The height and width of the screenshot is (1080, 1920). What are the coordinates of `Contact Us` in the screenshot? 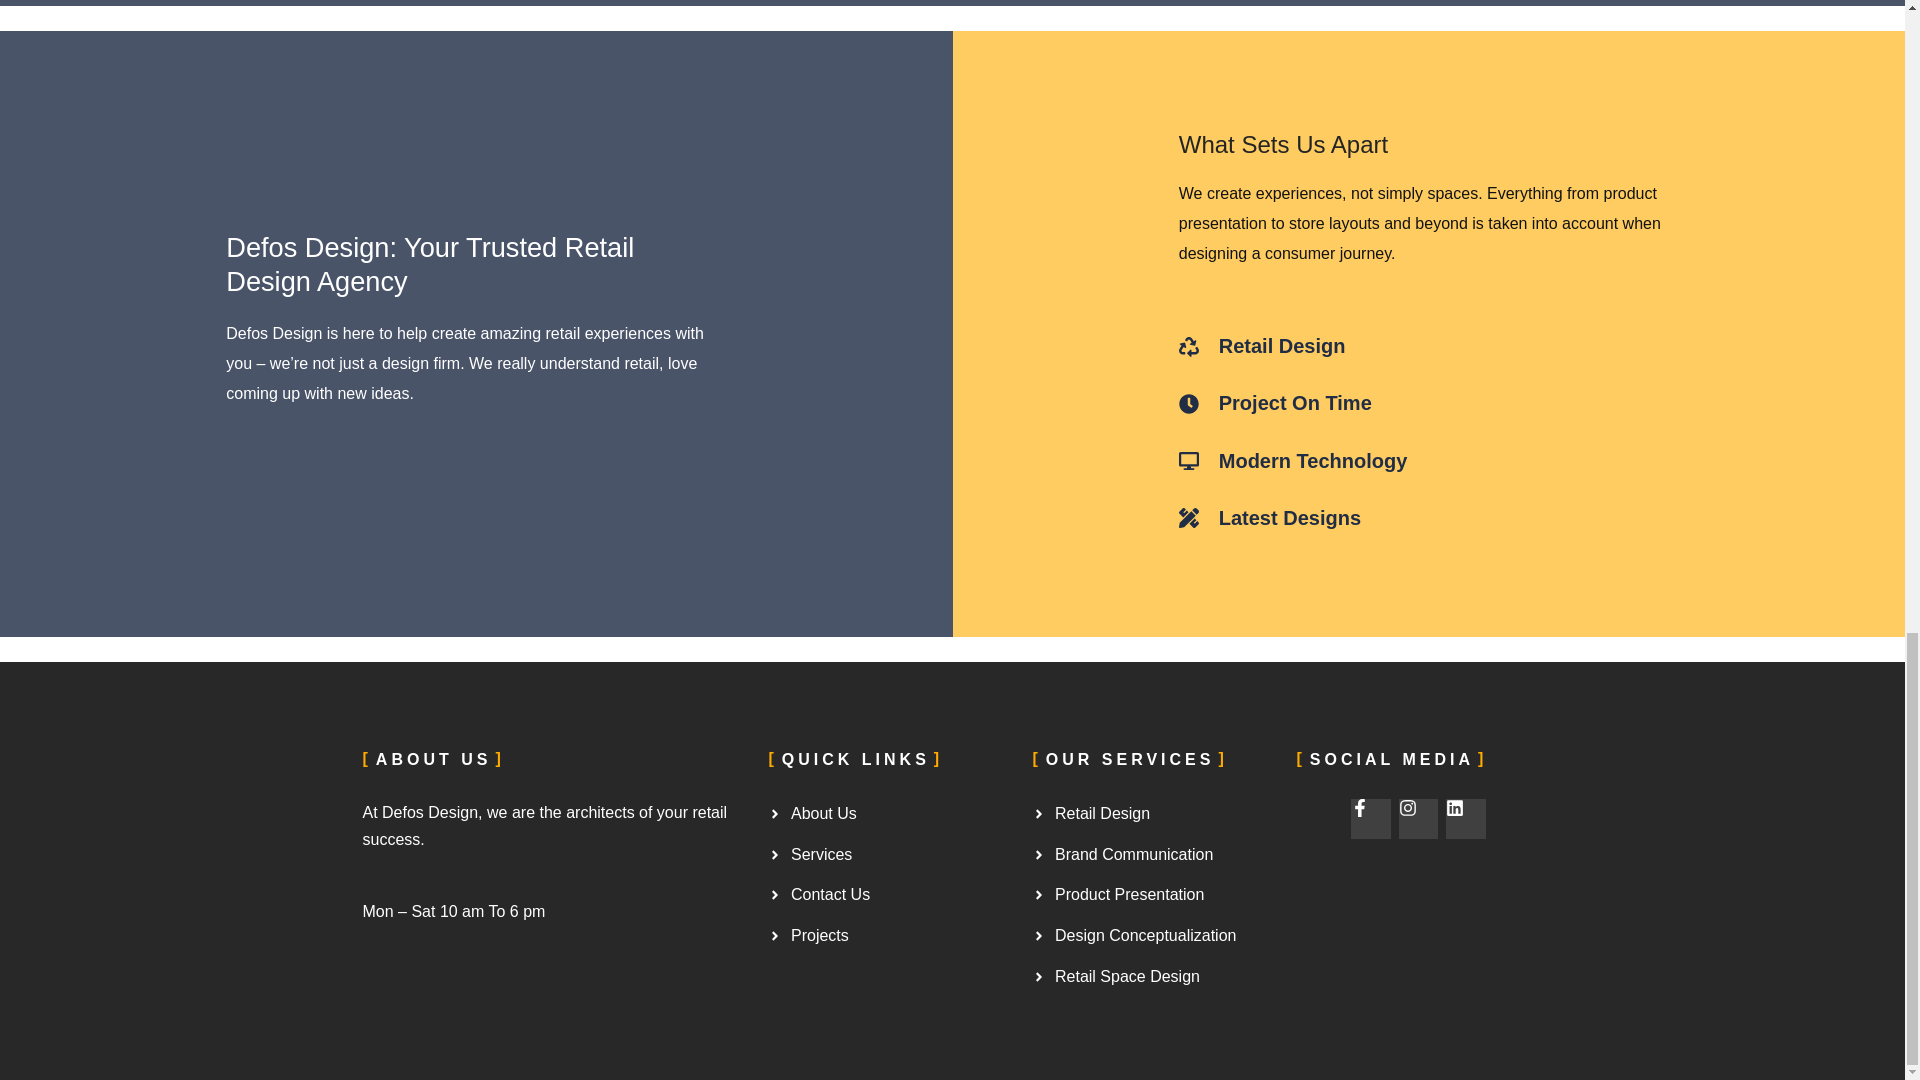 It's located at (890, 895).